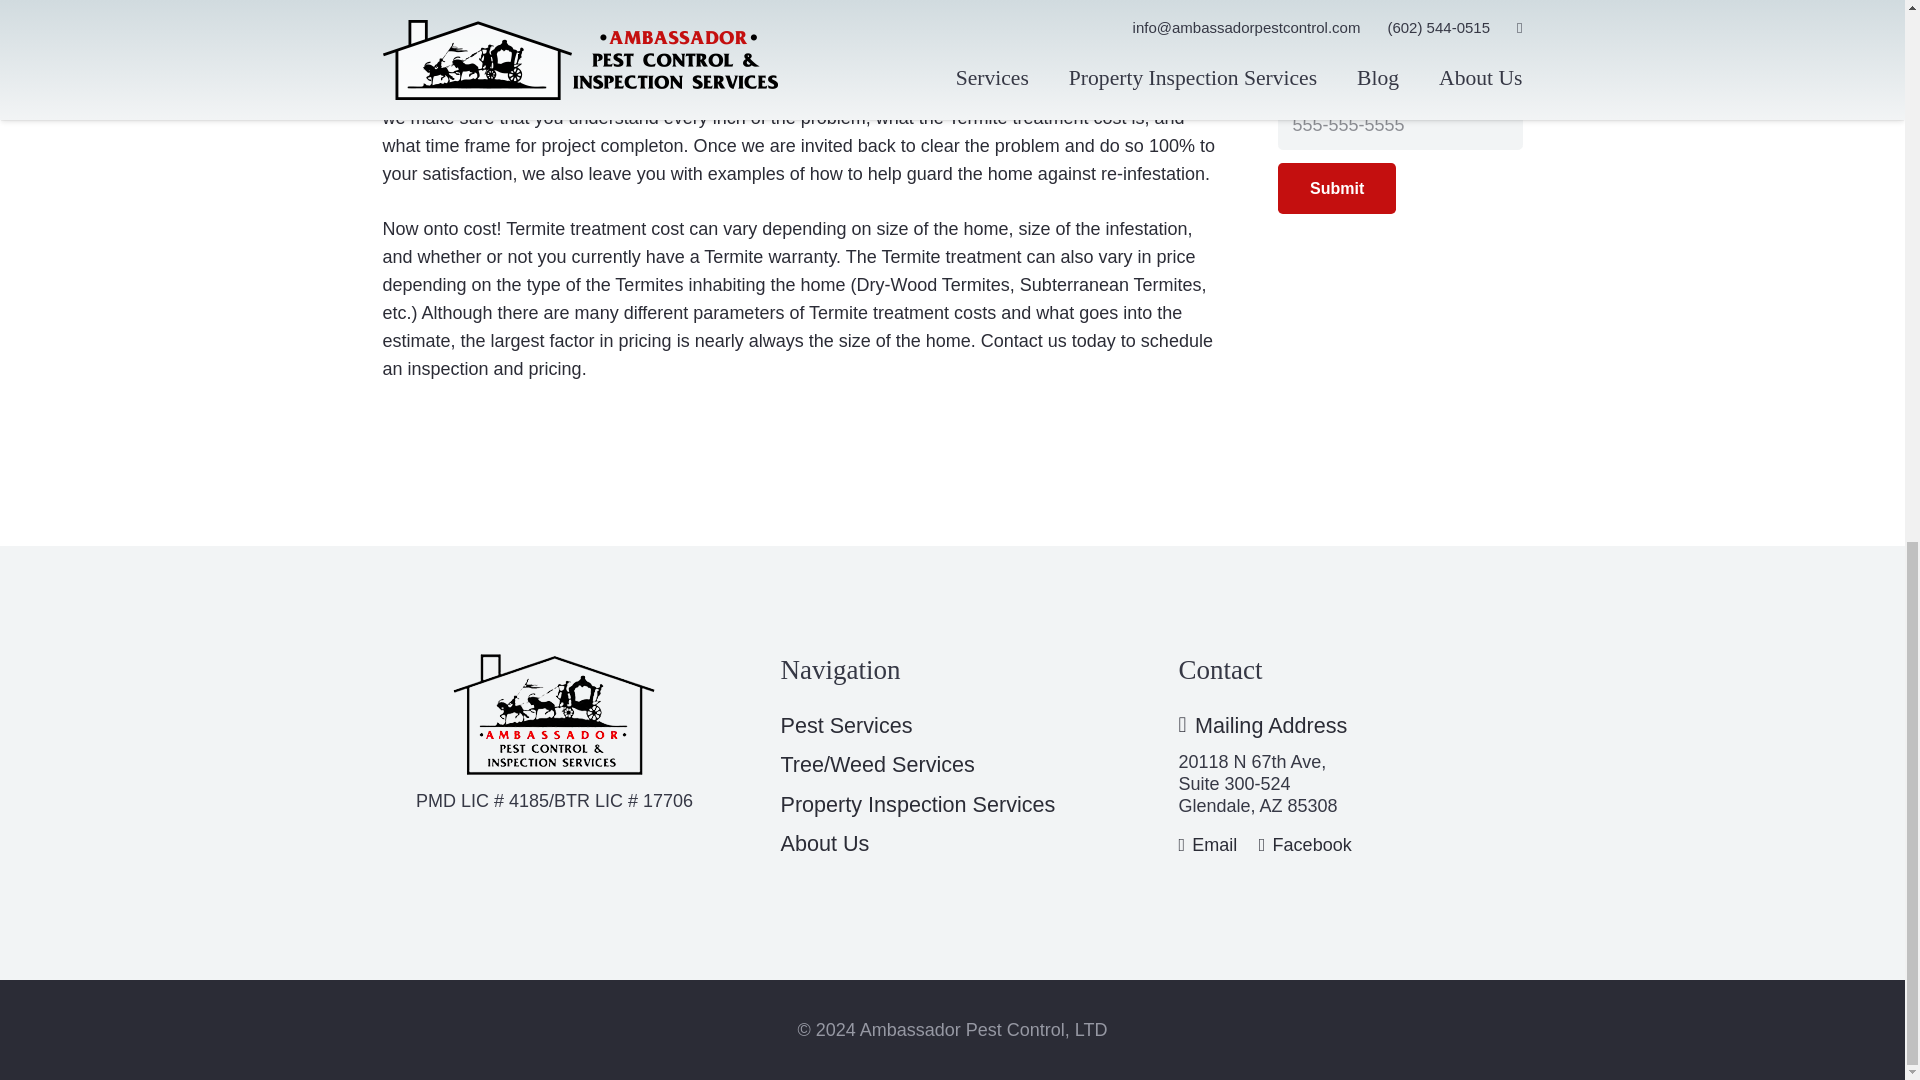 This screenshot has height=1080, width=1920. Describe the element at coordinates (1305, 844) in the screenshot. I see `Facebook` at that location.